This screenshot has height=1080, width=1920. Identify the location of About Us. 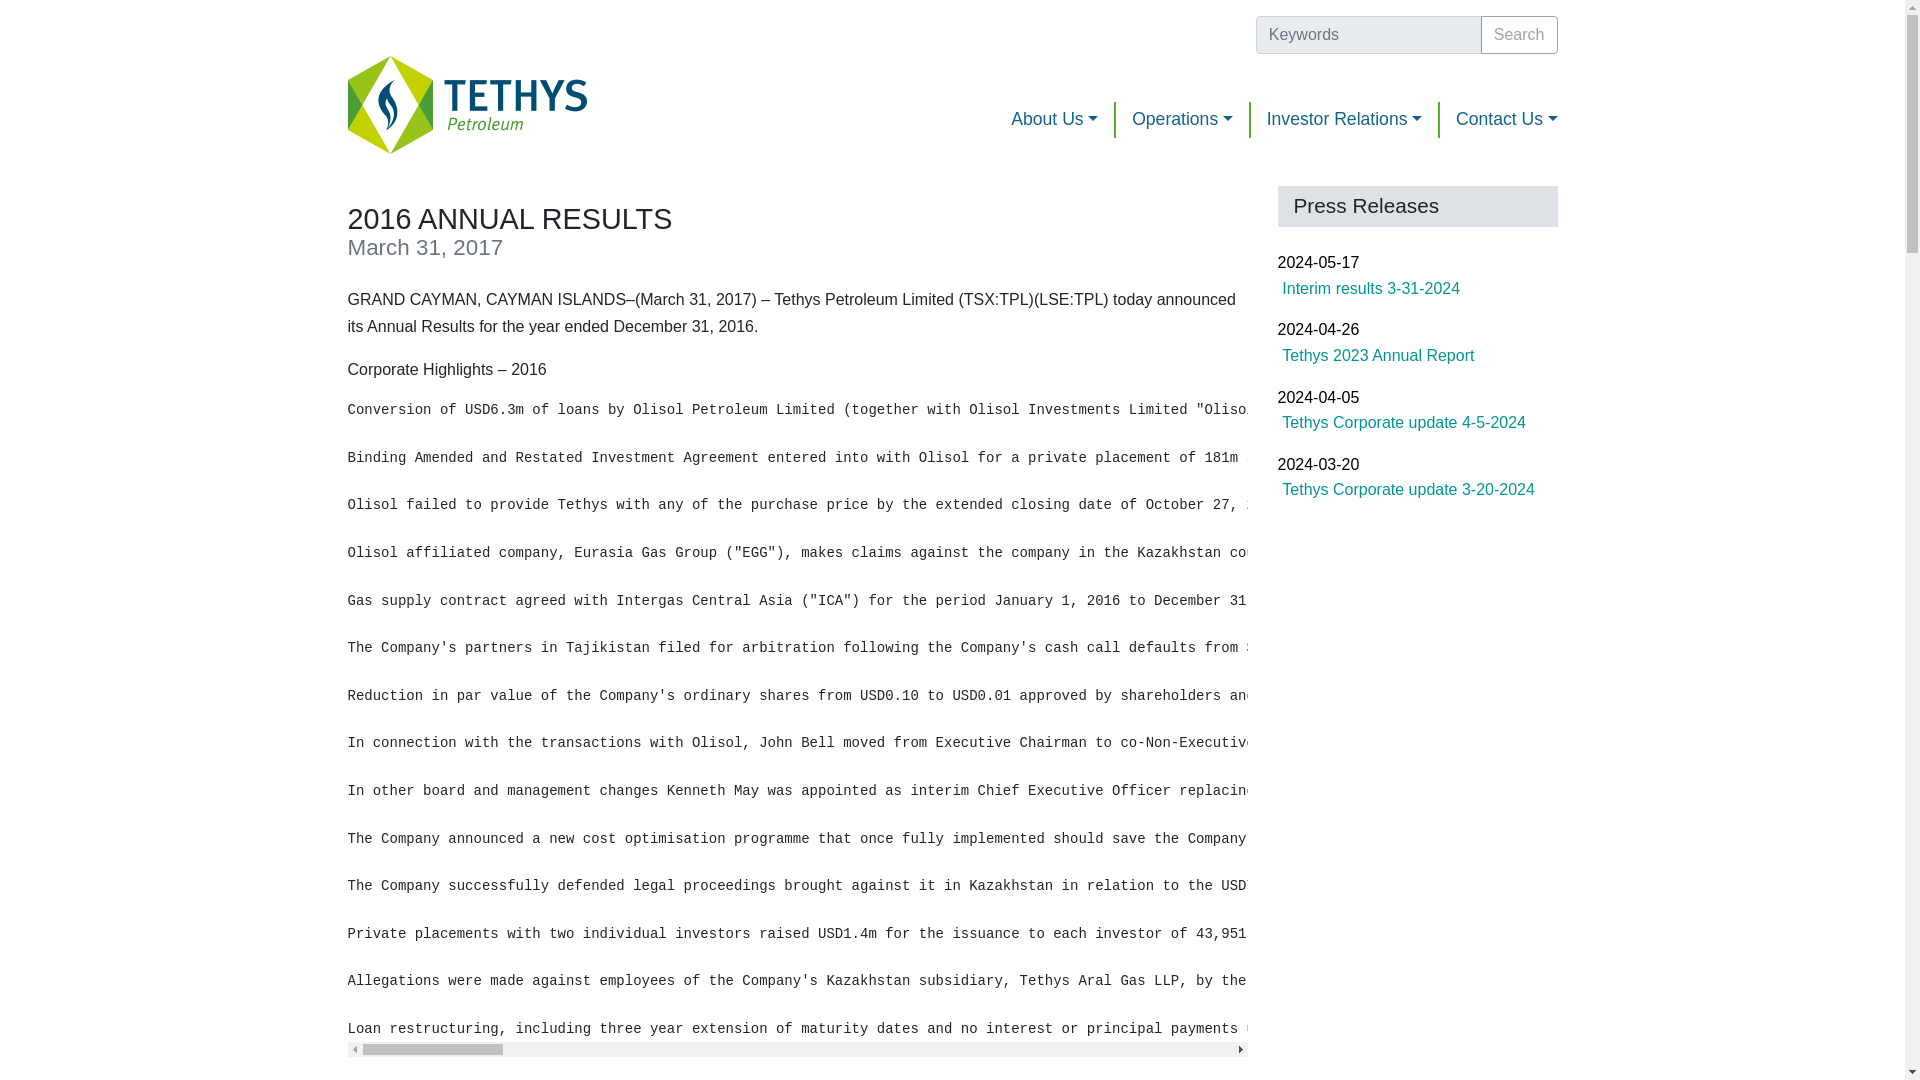
(1054, 120).